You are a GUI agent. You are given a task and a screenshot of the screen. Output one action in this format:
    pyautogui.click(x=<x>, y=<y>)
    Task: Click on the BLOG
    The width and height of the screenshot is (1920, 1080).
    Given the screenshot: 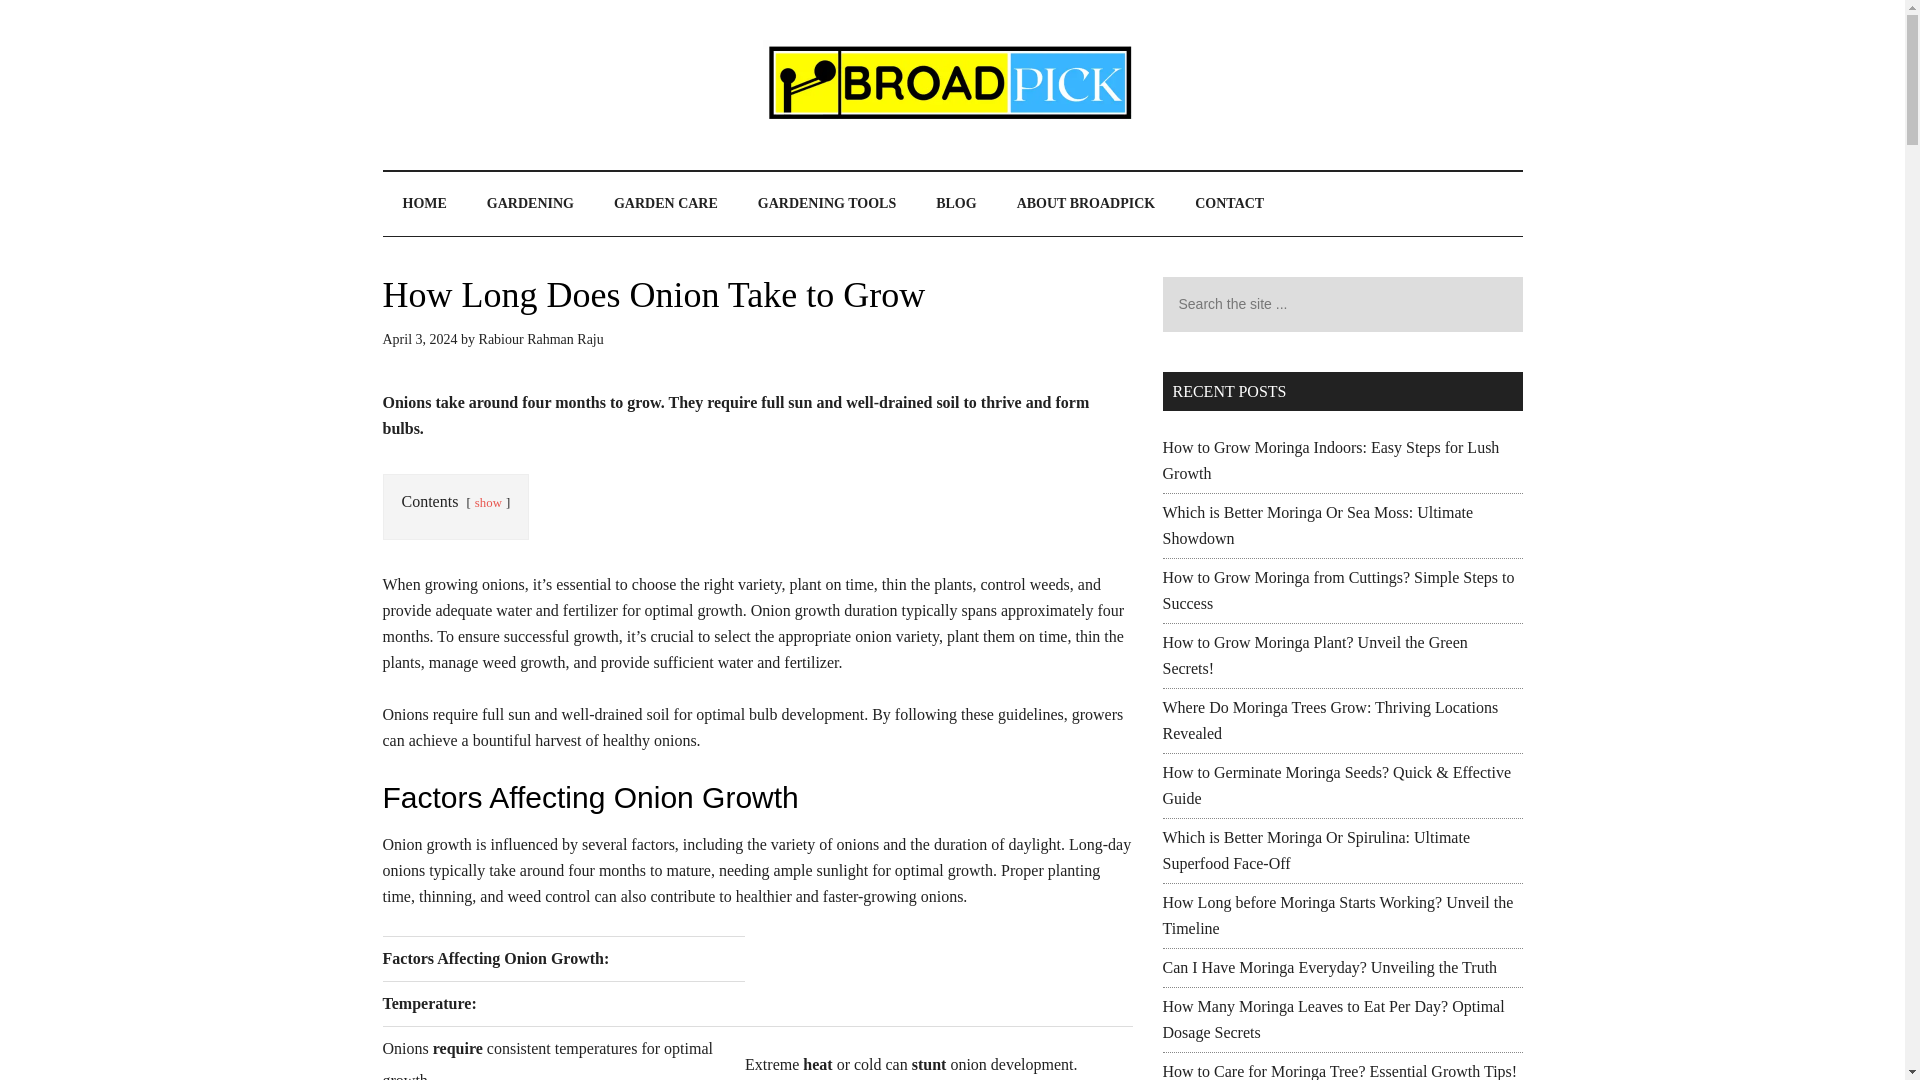 What is the action you would take?
    pyautogui.click(x=956, y=204)
    